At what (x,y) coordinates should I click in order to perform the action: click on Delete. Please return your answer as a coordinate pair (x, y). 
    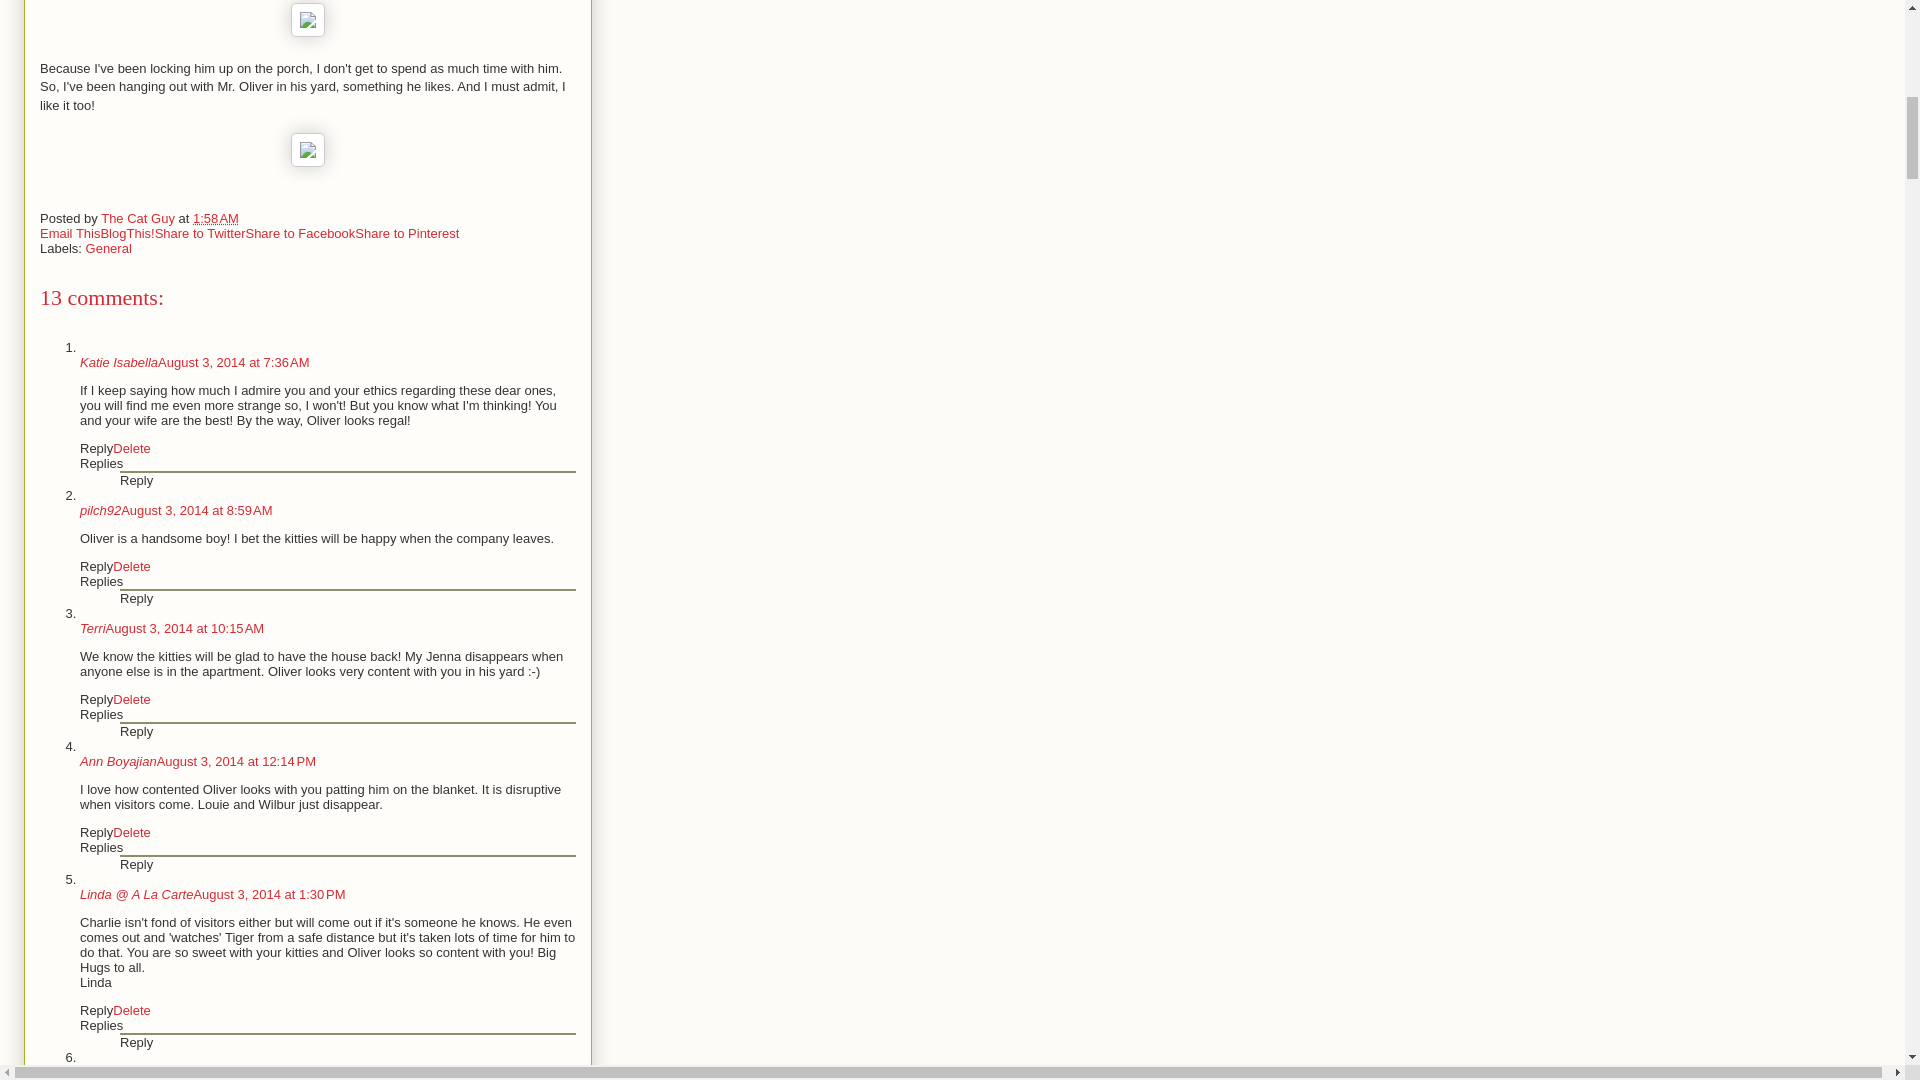
    Looking at the image, I should click on (132, 448).